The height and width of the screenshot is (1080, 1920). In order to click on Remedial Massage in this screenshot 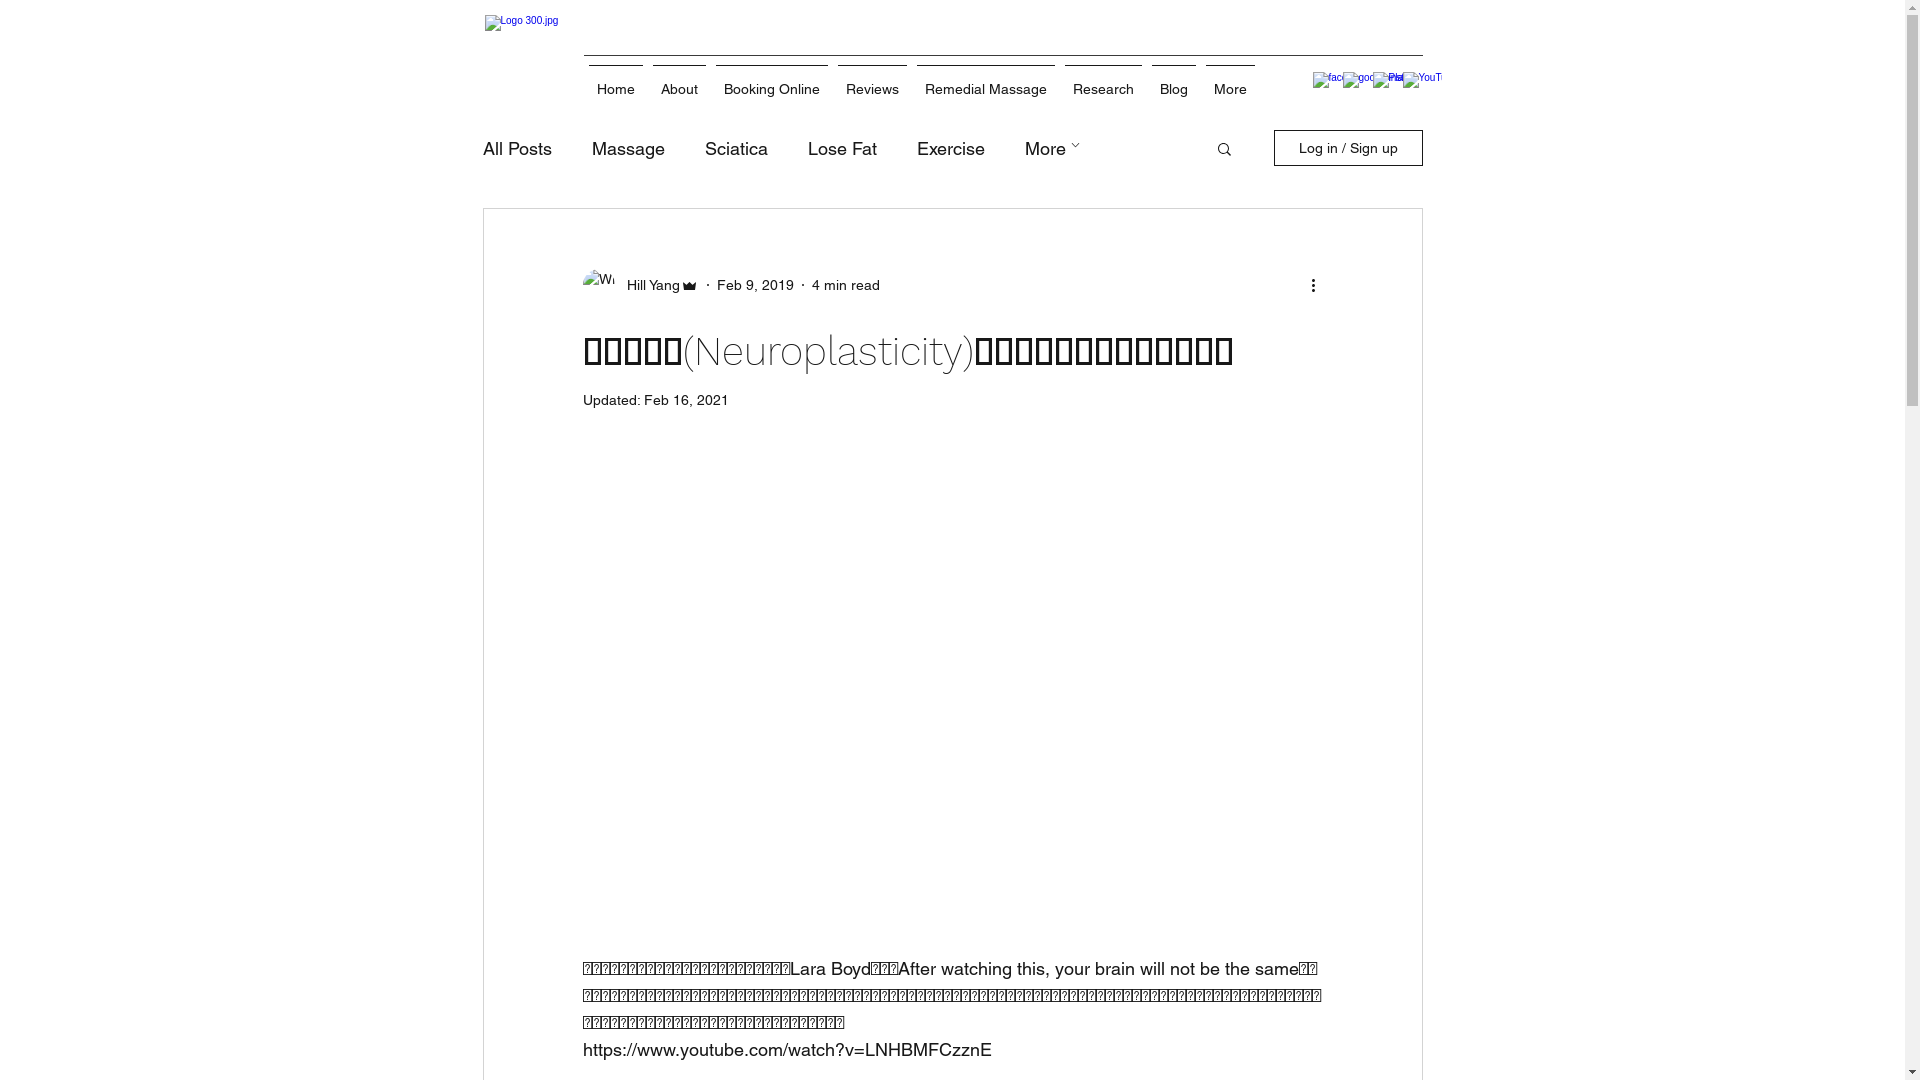, I will do `click(986, 80)`.